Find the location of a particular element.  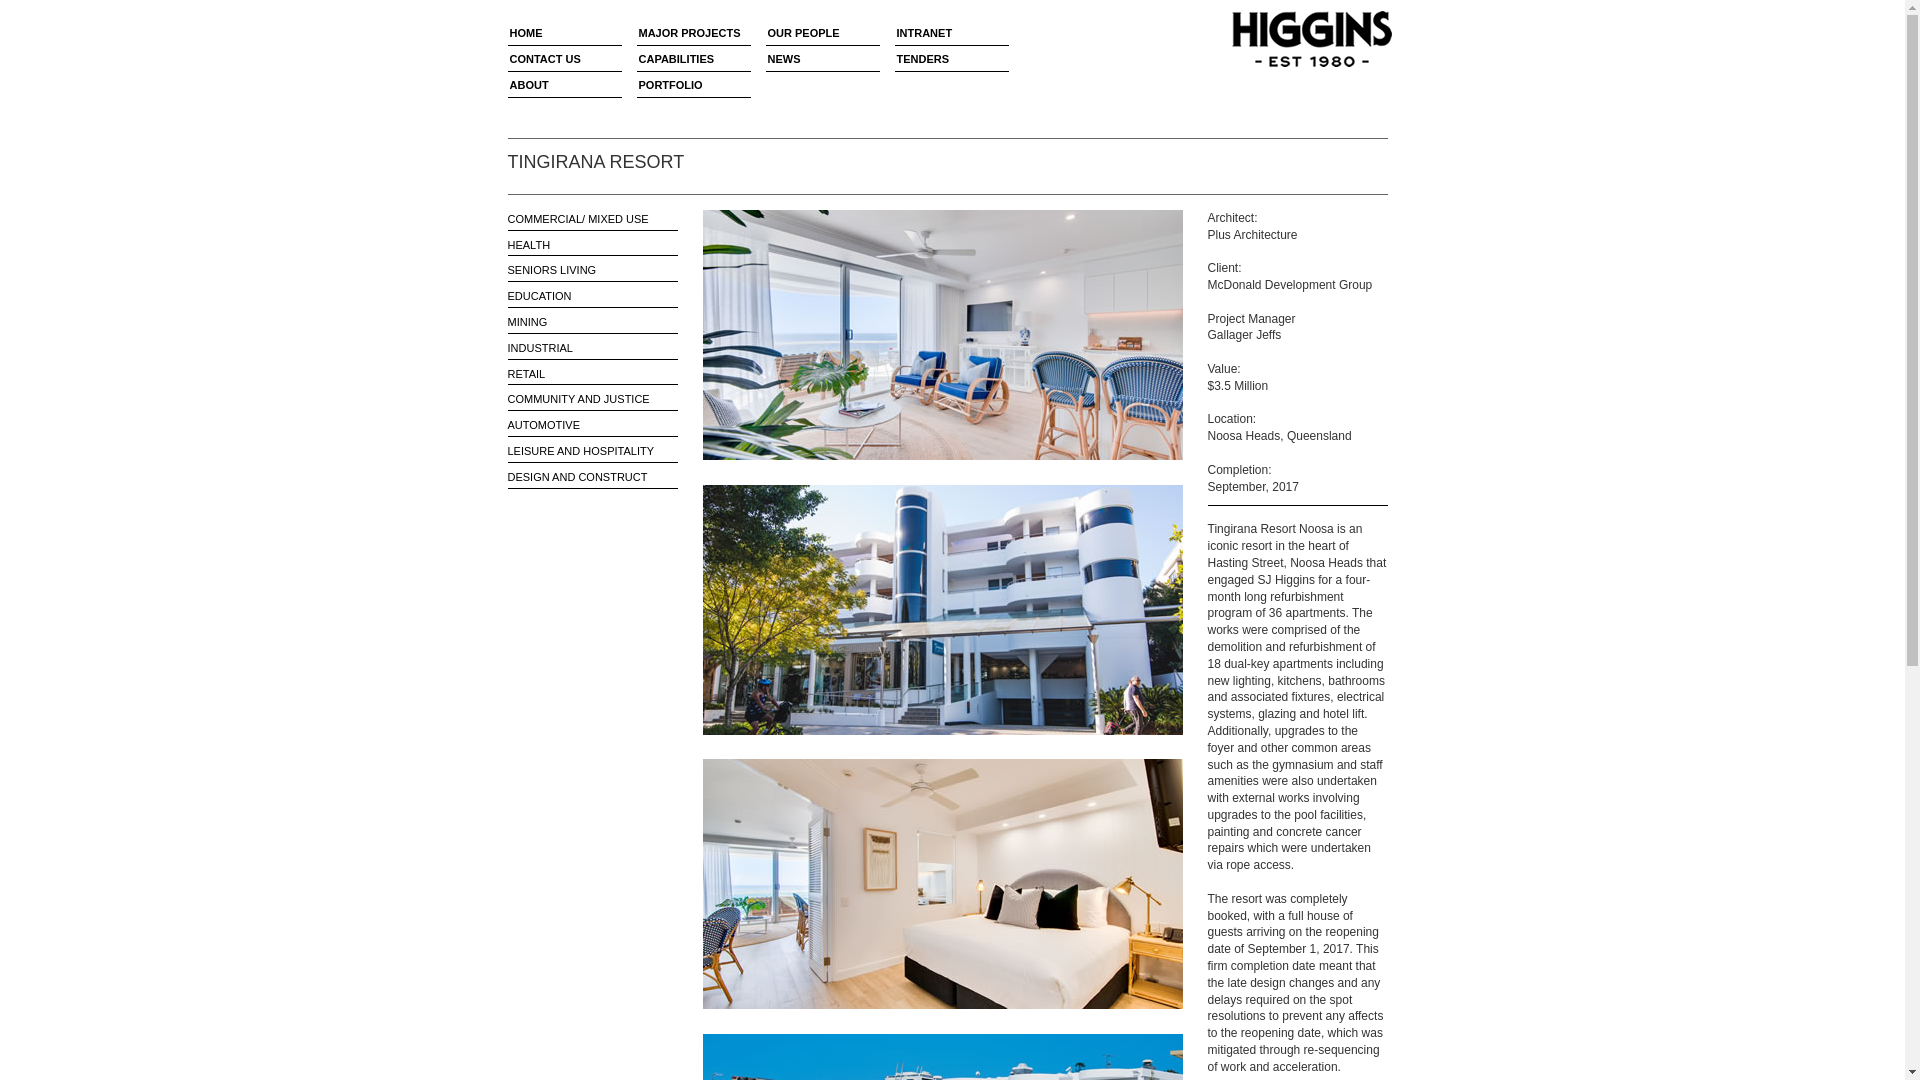

PORTFOLIO is located at coordinates (692, 86).